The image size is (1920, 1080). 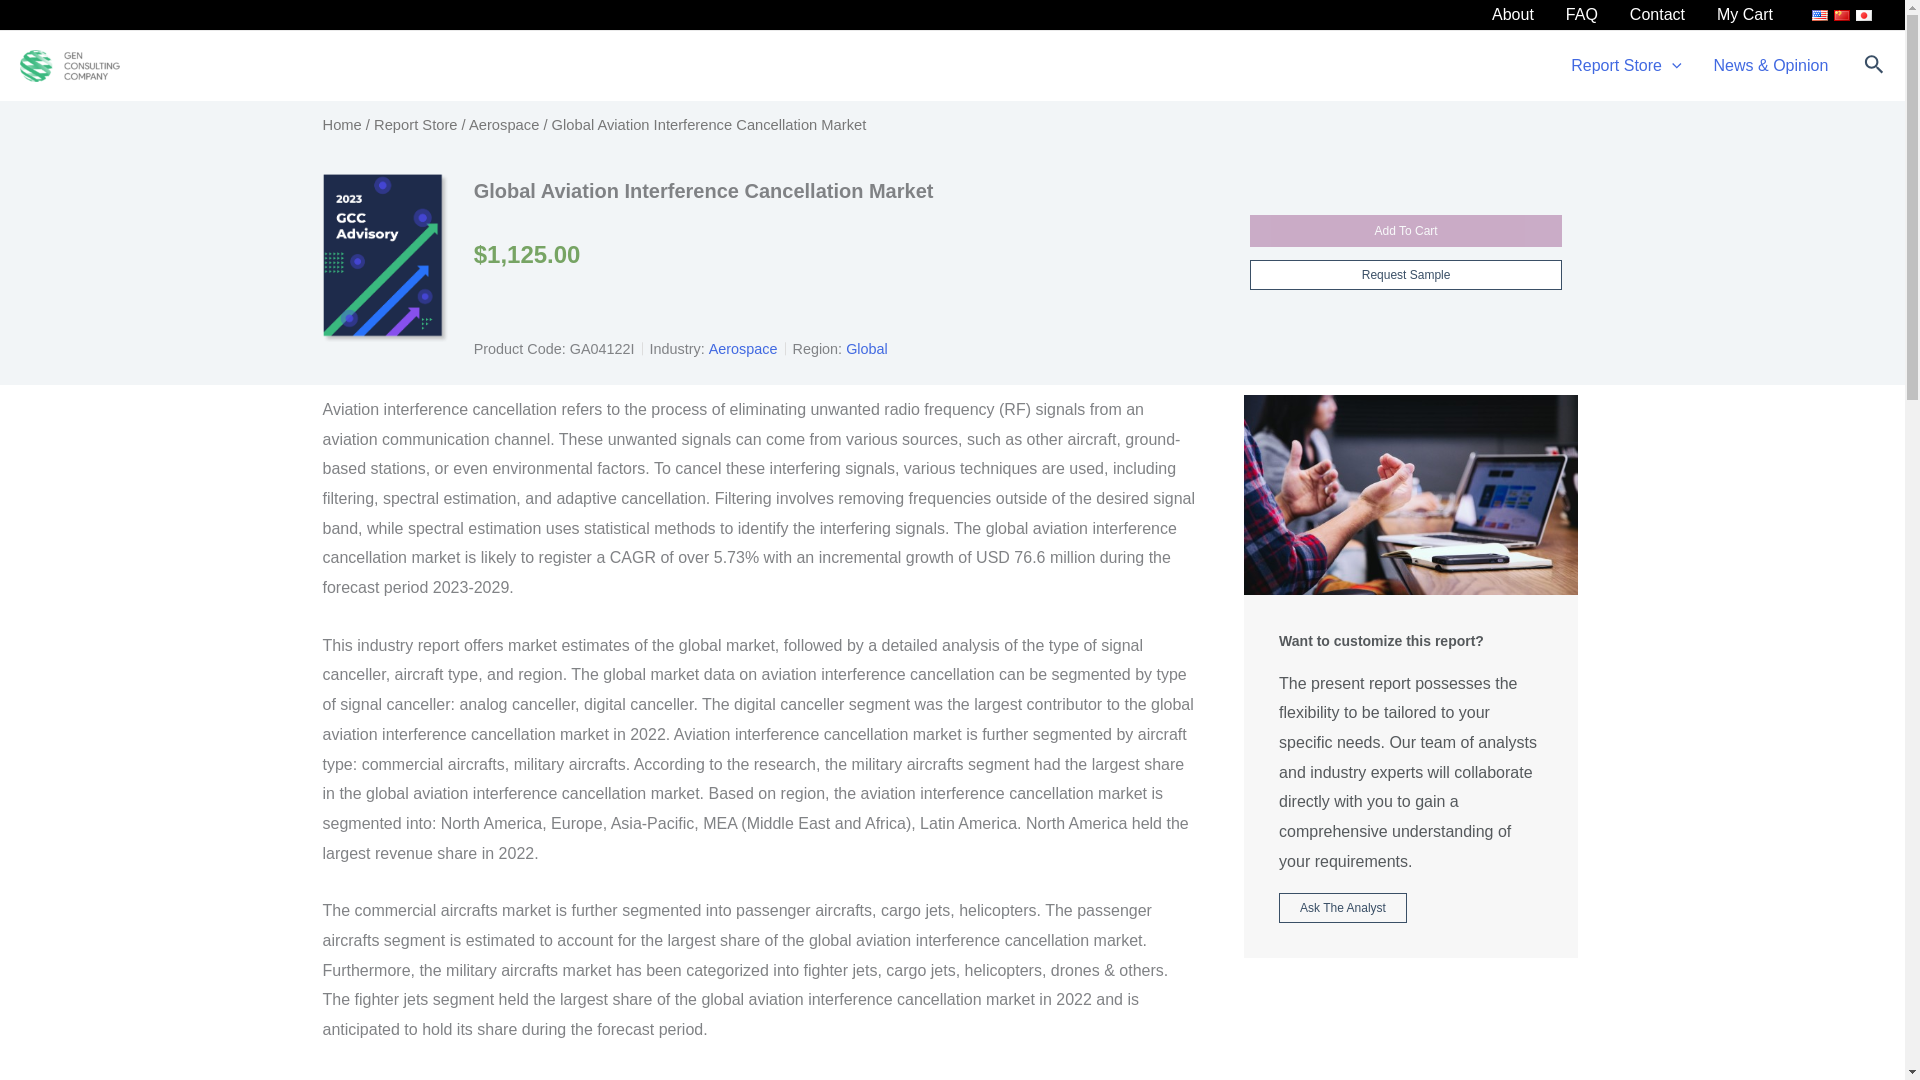 What do you see at coordinates (1512, 15) in the screenshot?
I see `About` at bounding box center [1512, 15].